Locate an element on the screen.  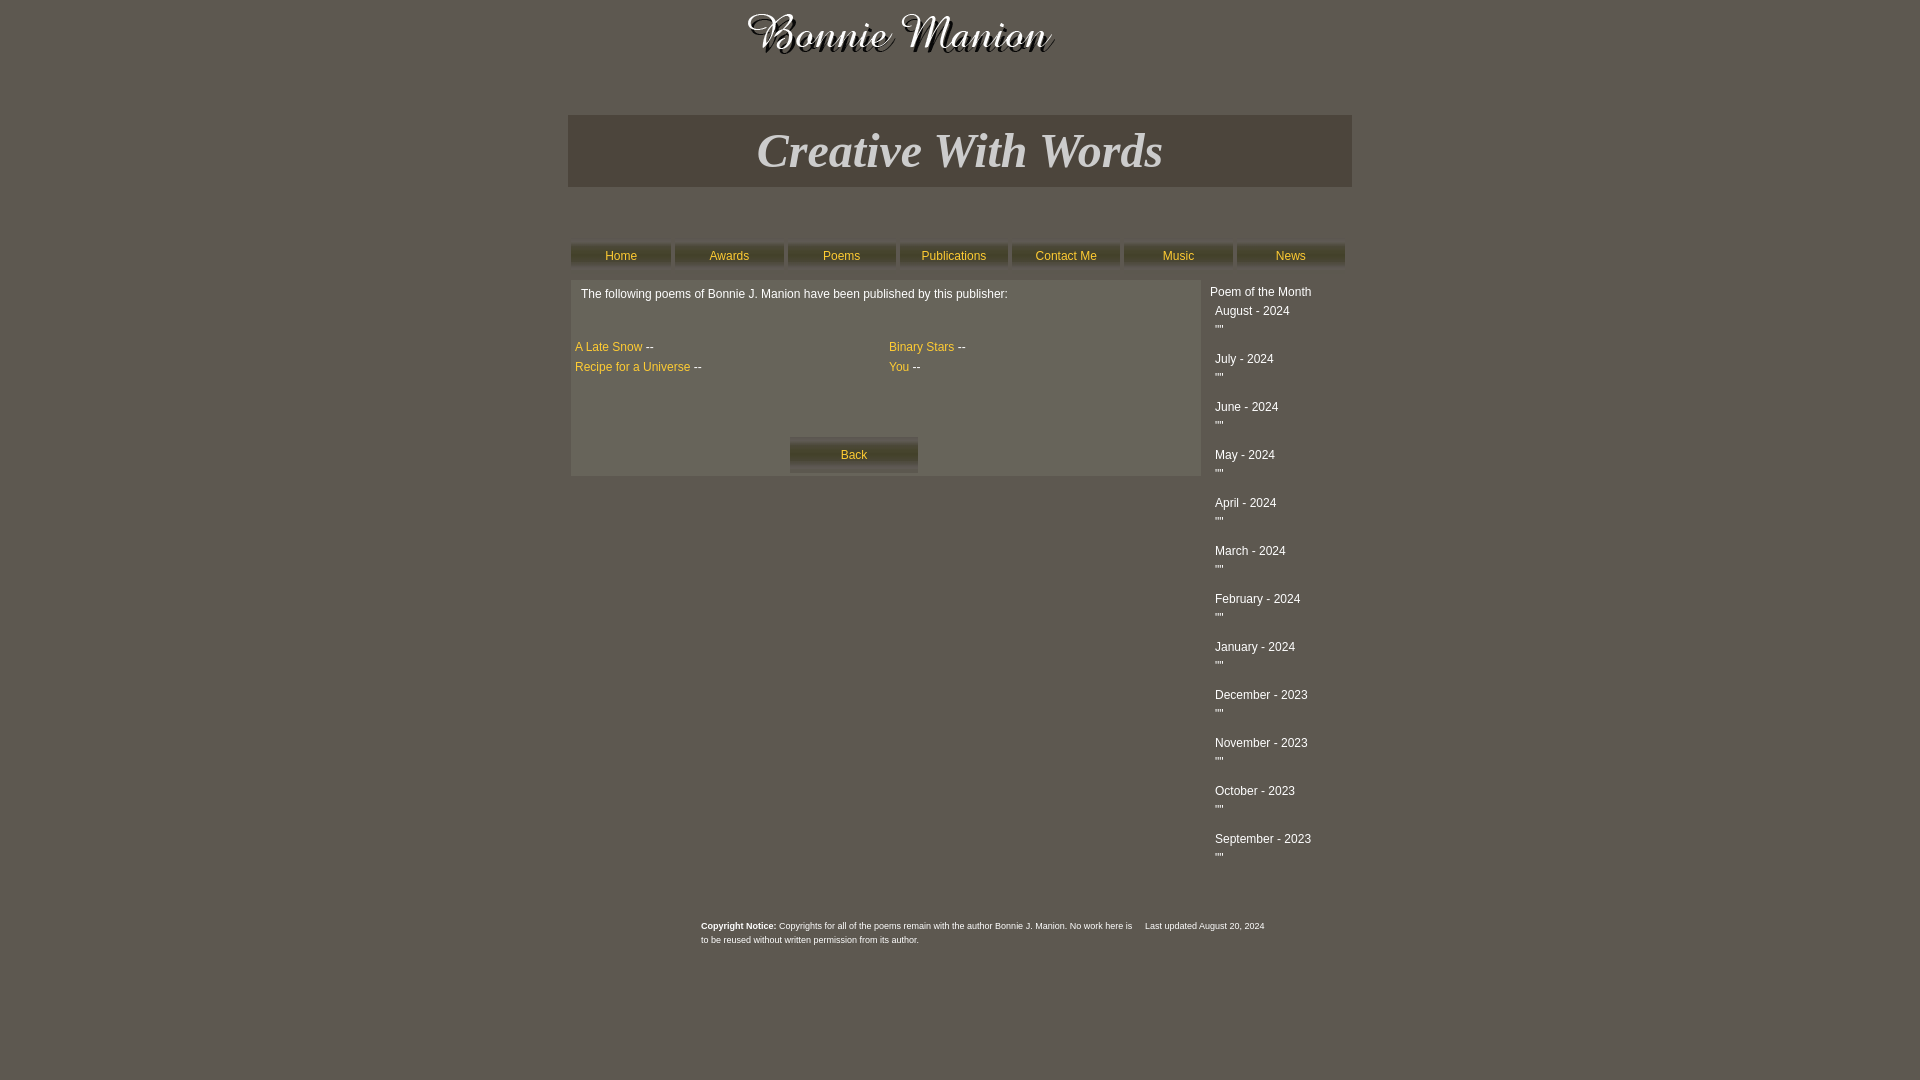
A Late Snow is located at coordinates (608, 347).